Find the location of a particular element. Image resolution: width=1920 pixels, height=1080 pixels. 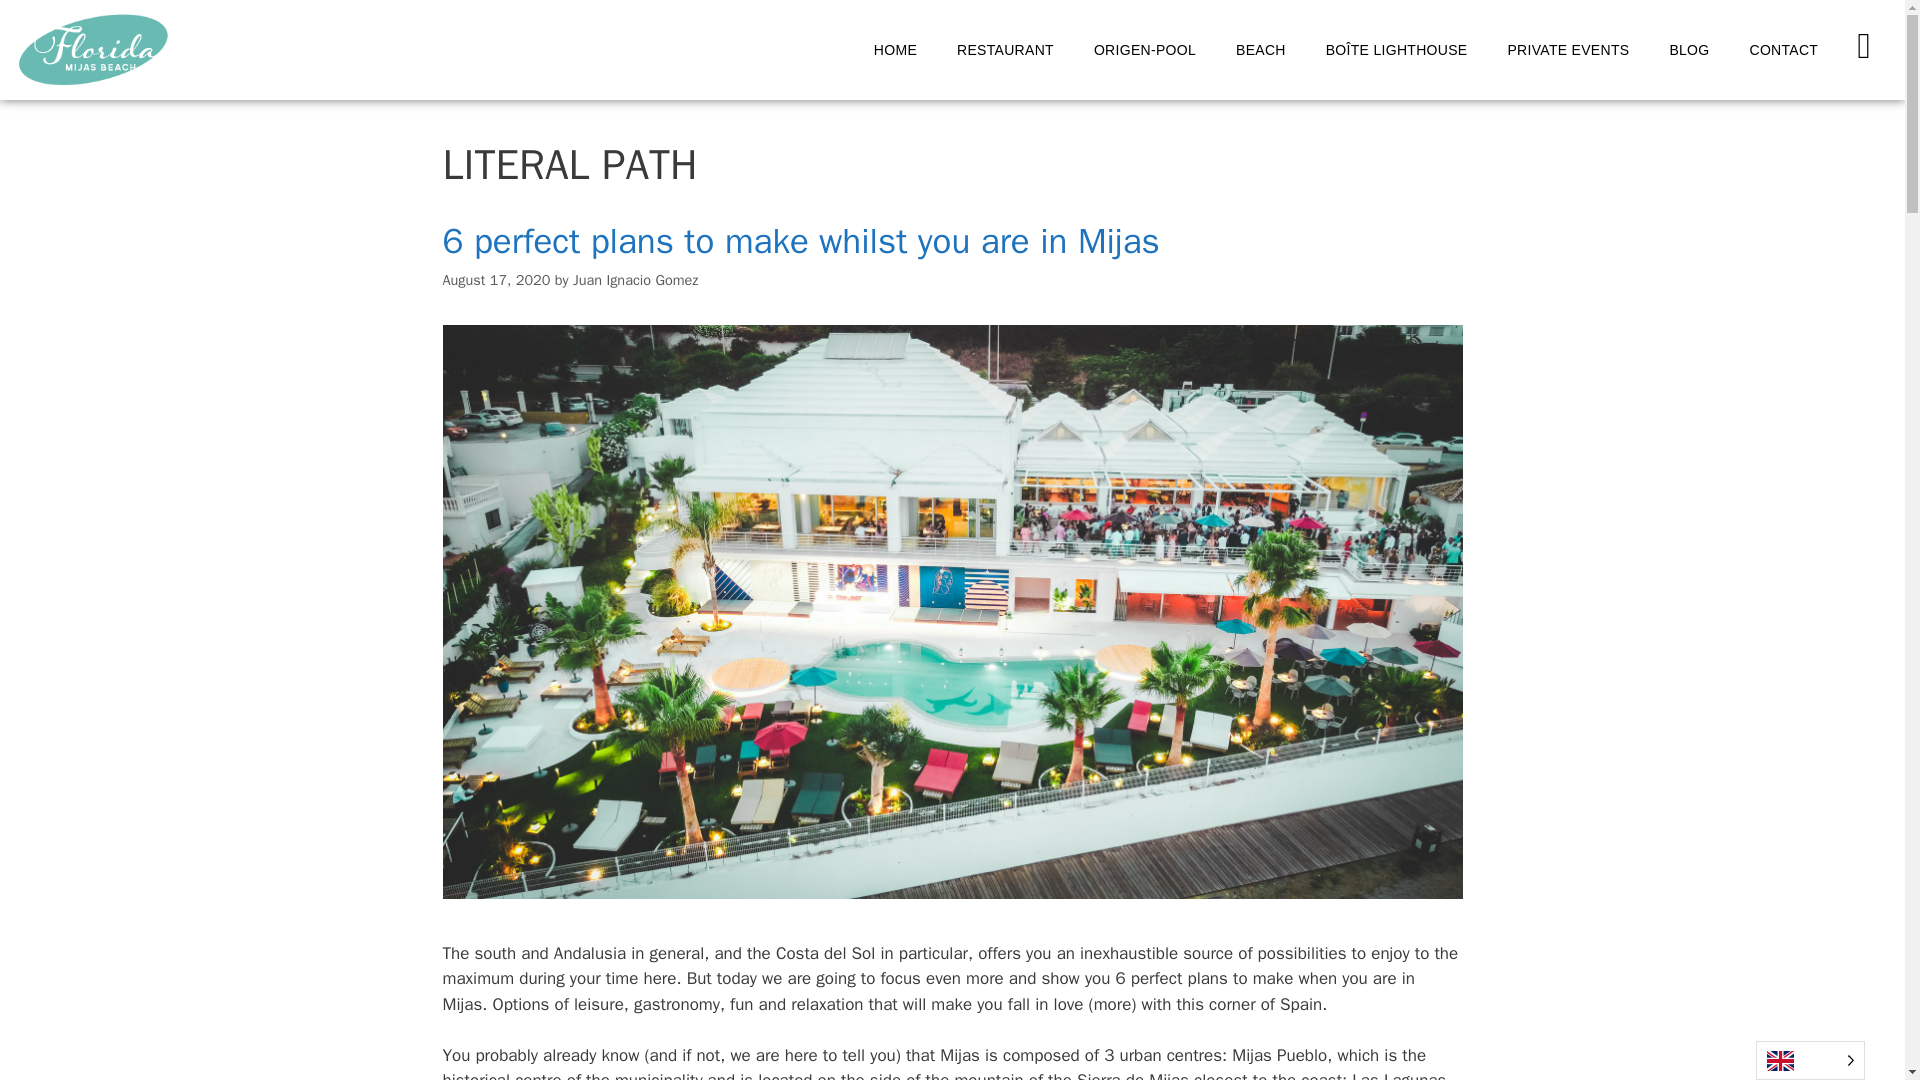

RESTAURANT is located at coordinates (1004, 50).